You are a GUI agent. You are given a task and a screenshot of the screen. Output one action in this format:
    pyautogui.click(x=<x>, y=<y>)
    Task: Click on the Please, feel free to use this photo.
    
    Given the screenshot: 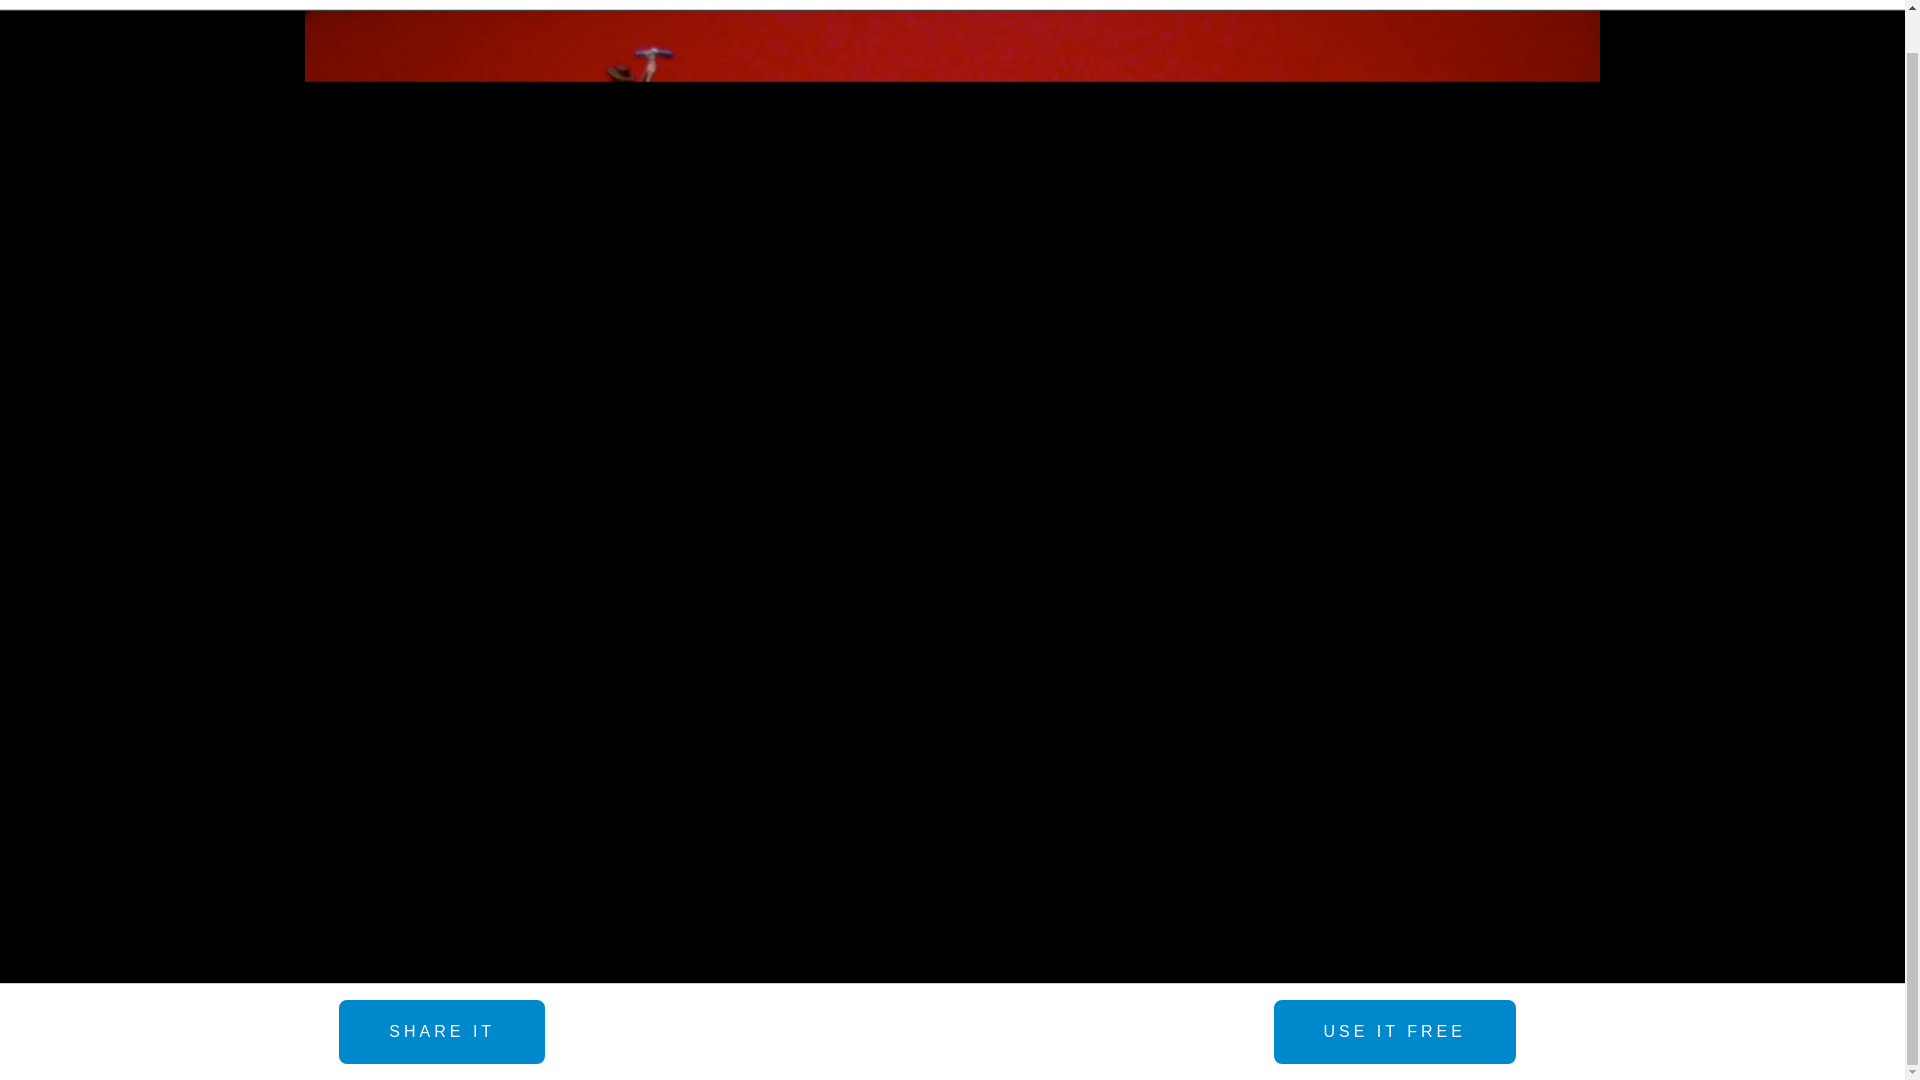 What is the action you would take?
    pyautogui.click(x=1395, y=1032)
    